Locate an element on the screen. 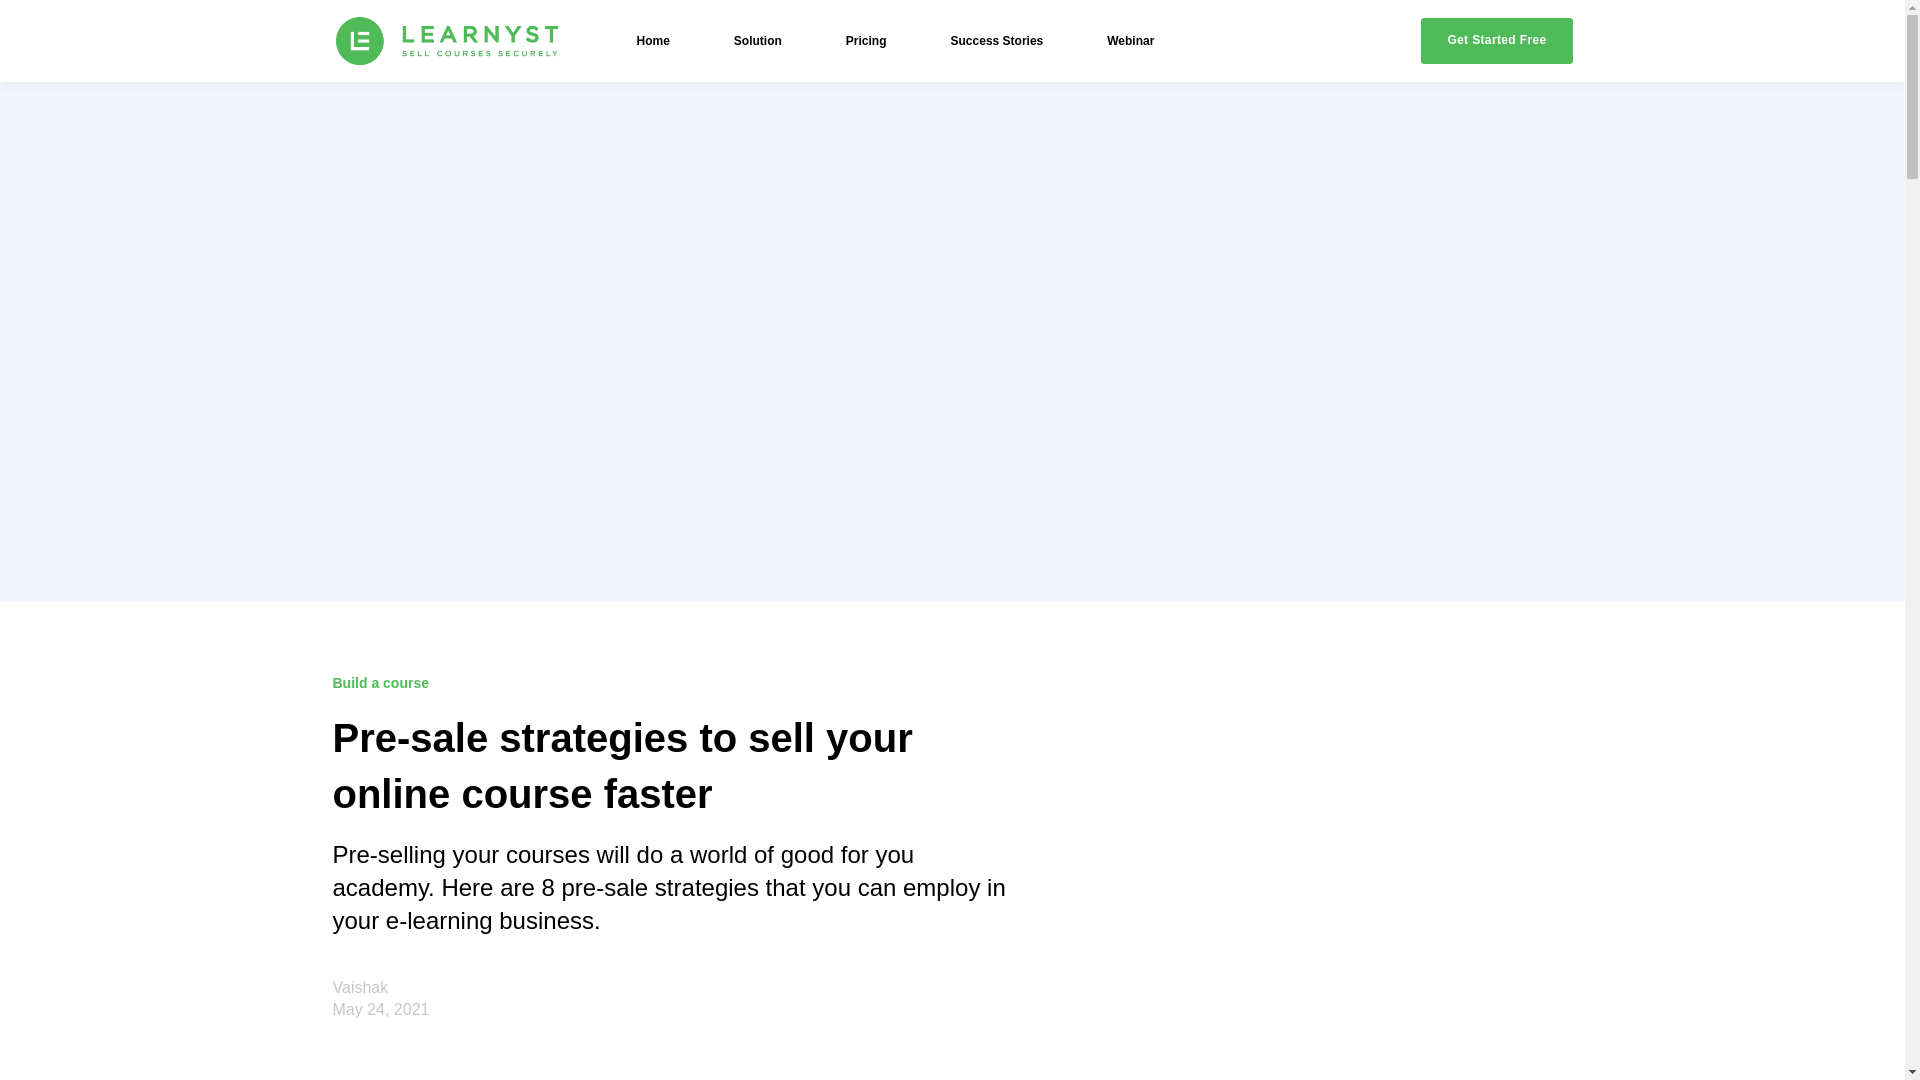 The image size is (1920, 1080). Success Stories is located at coordinates (997, 40).